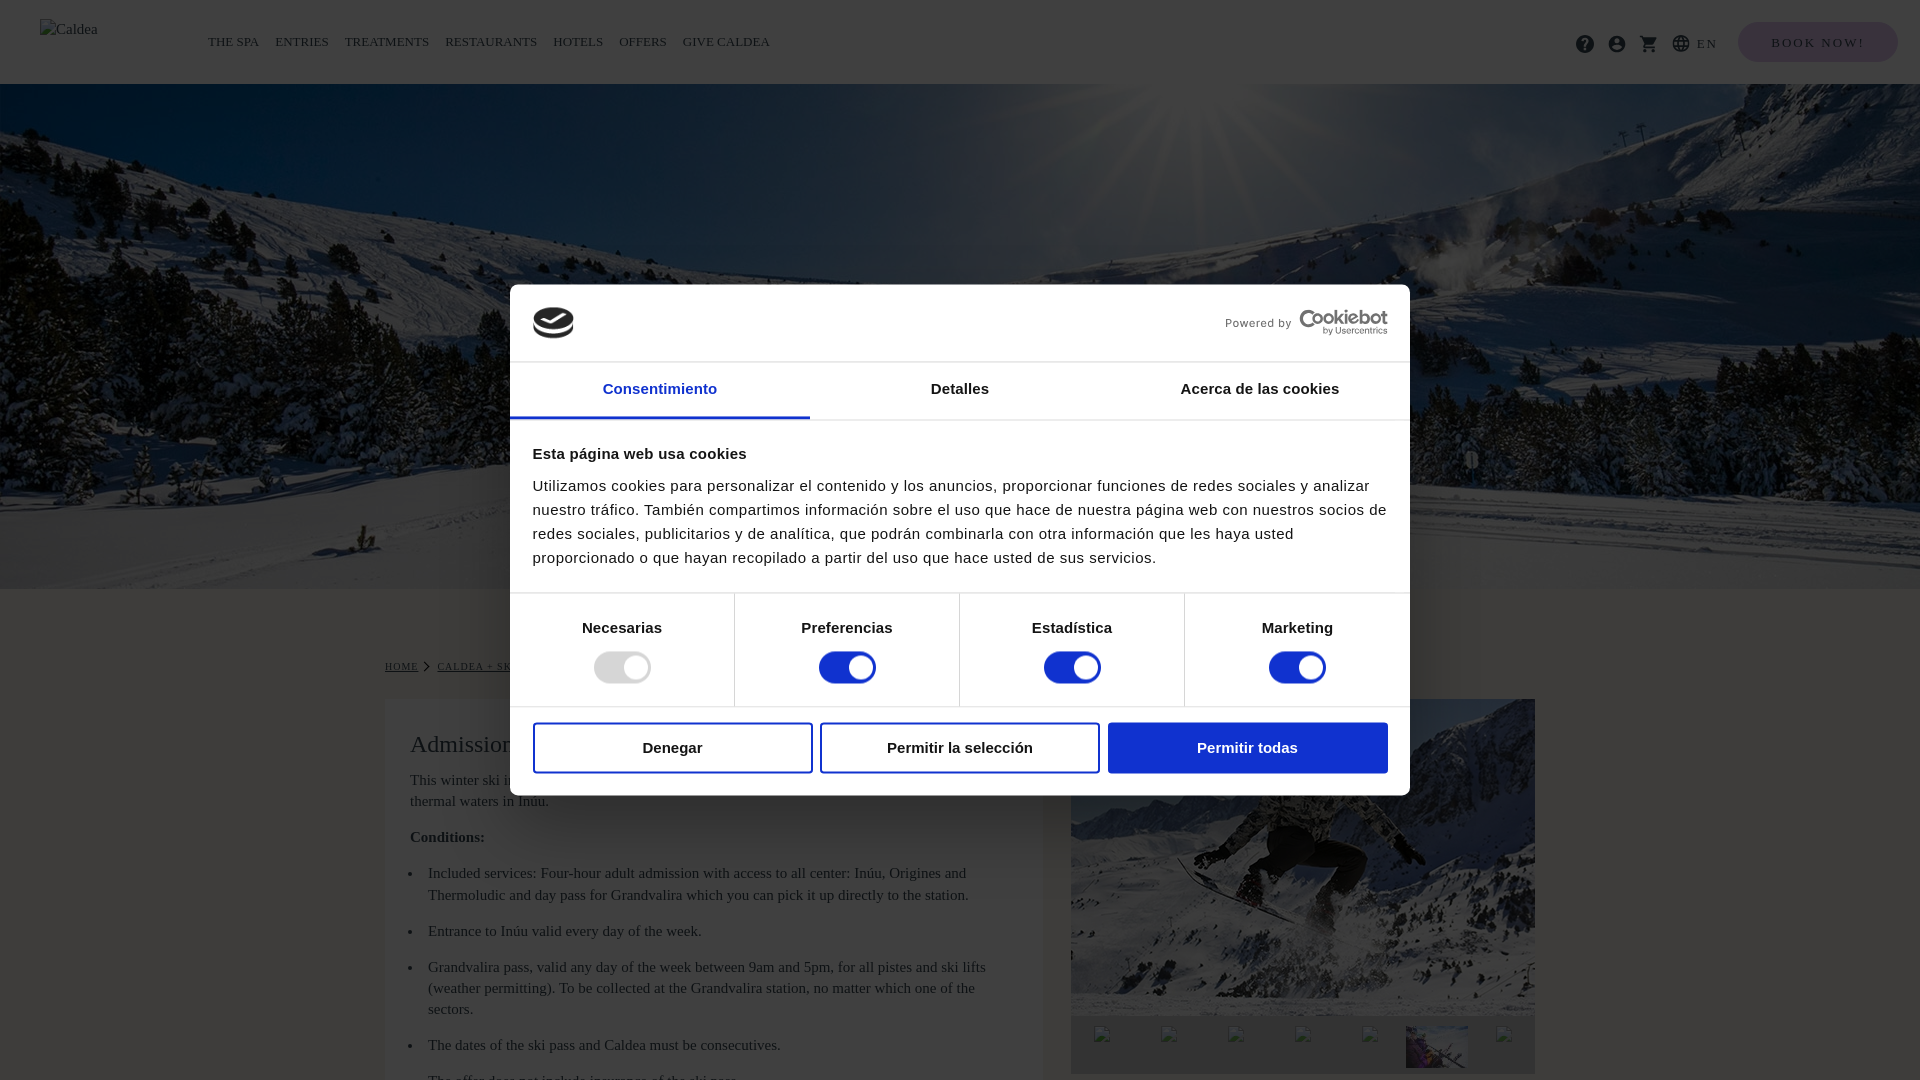  Describe the element at coordinates (960, 390) in the screenshot. I see `Detalles` at that location.